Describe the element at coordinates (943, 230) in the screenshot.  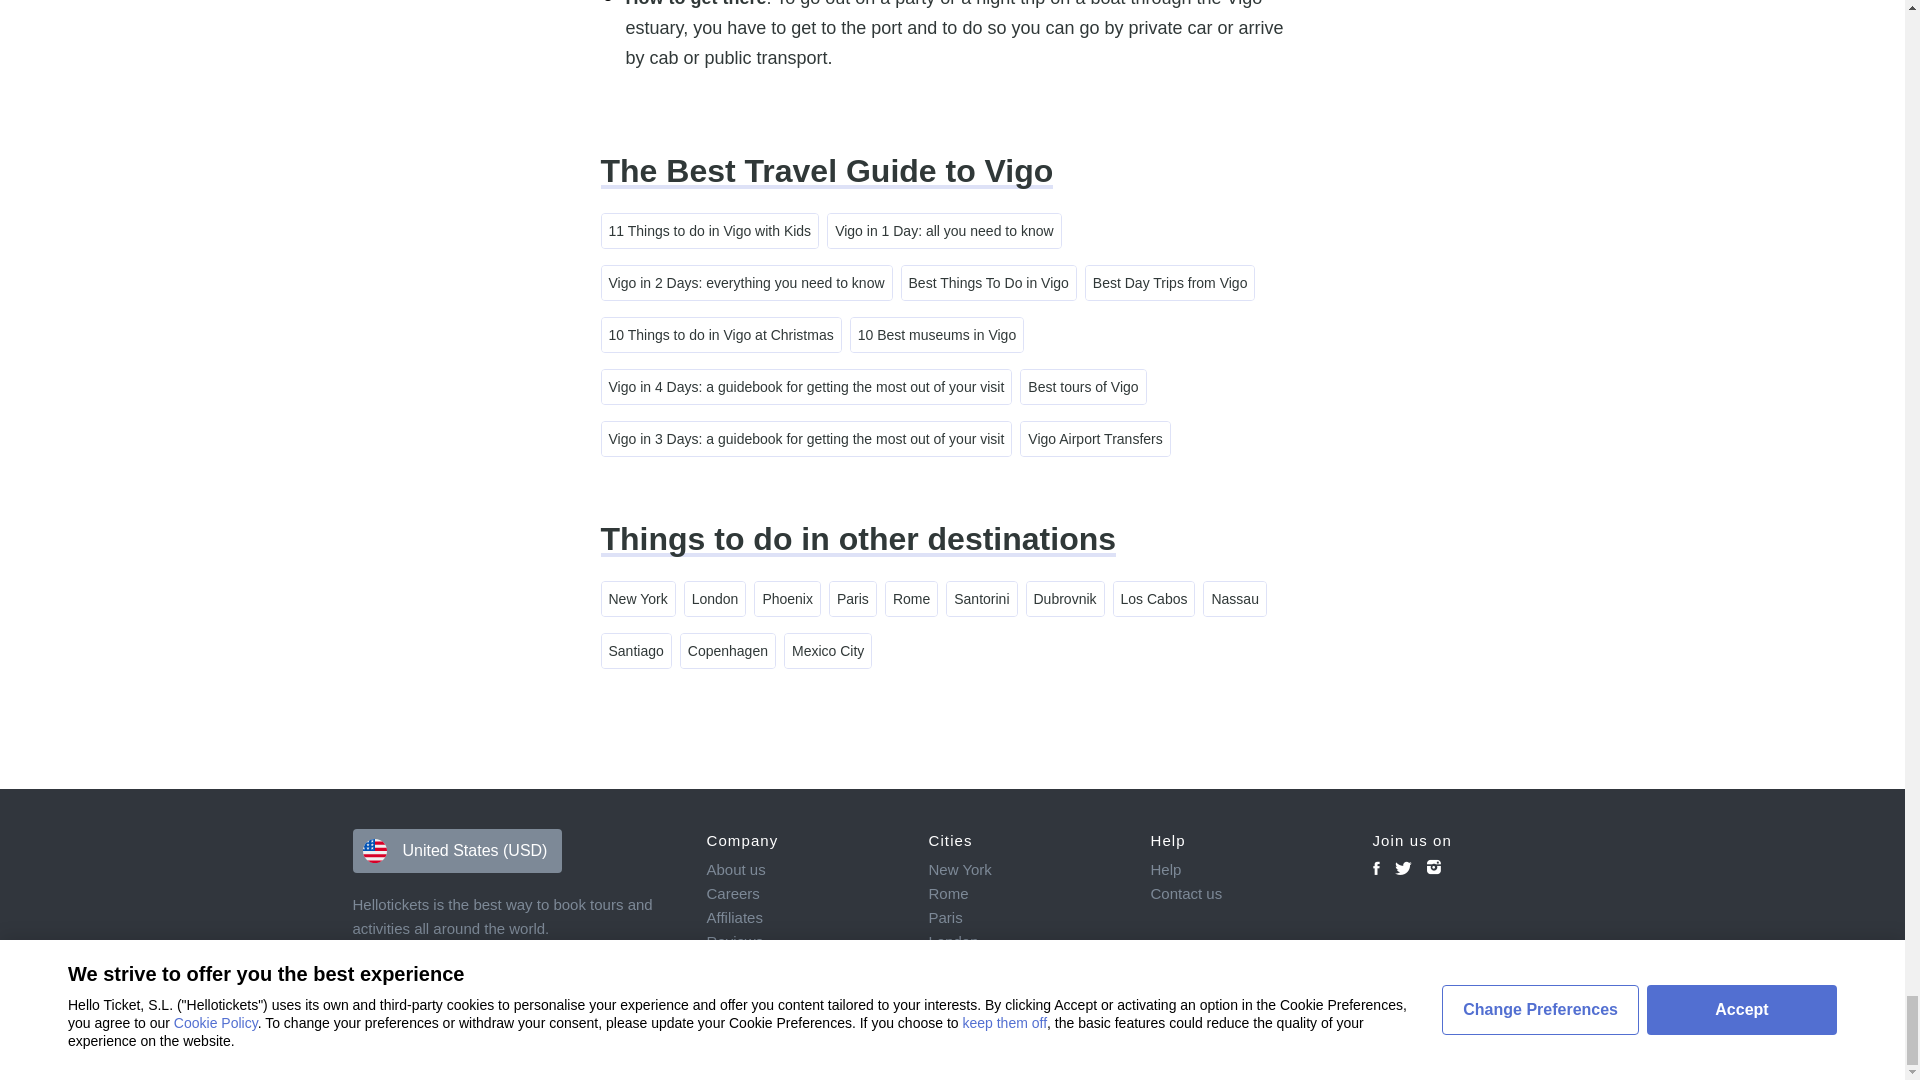
I see `Vigo in 1 Day: all you need to know` at that location.